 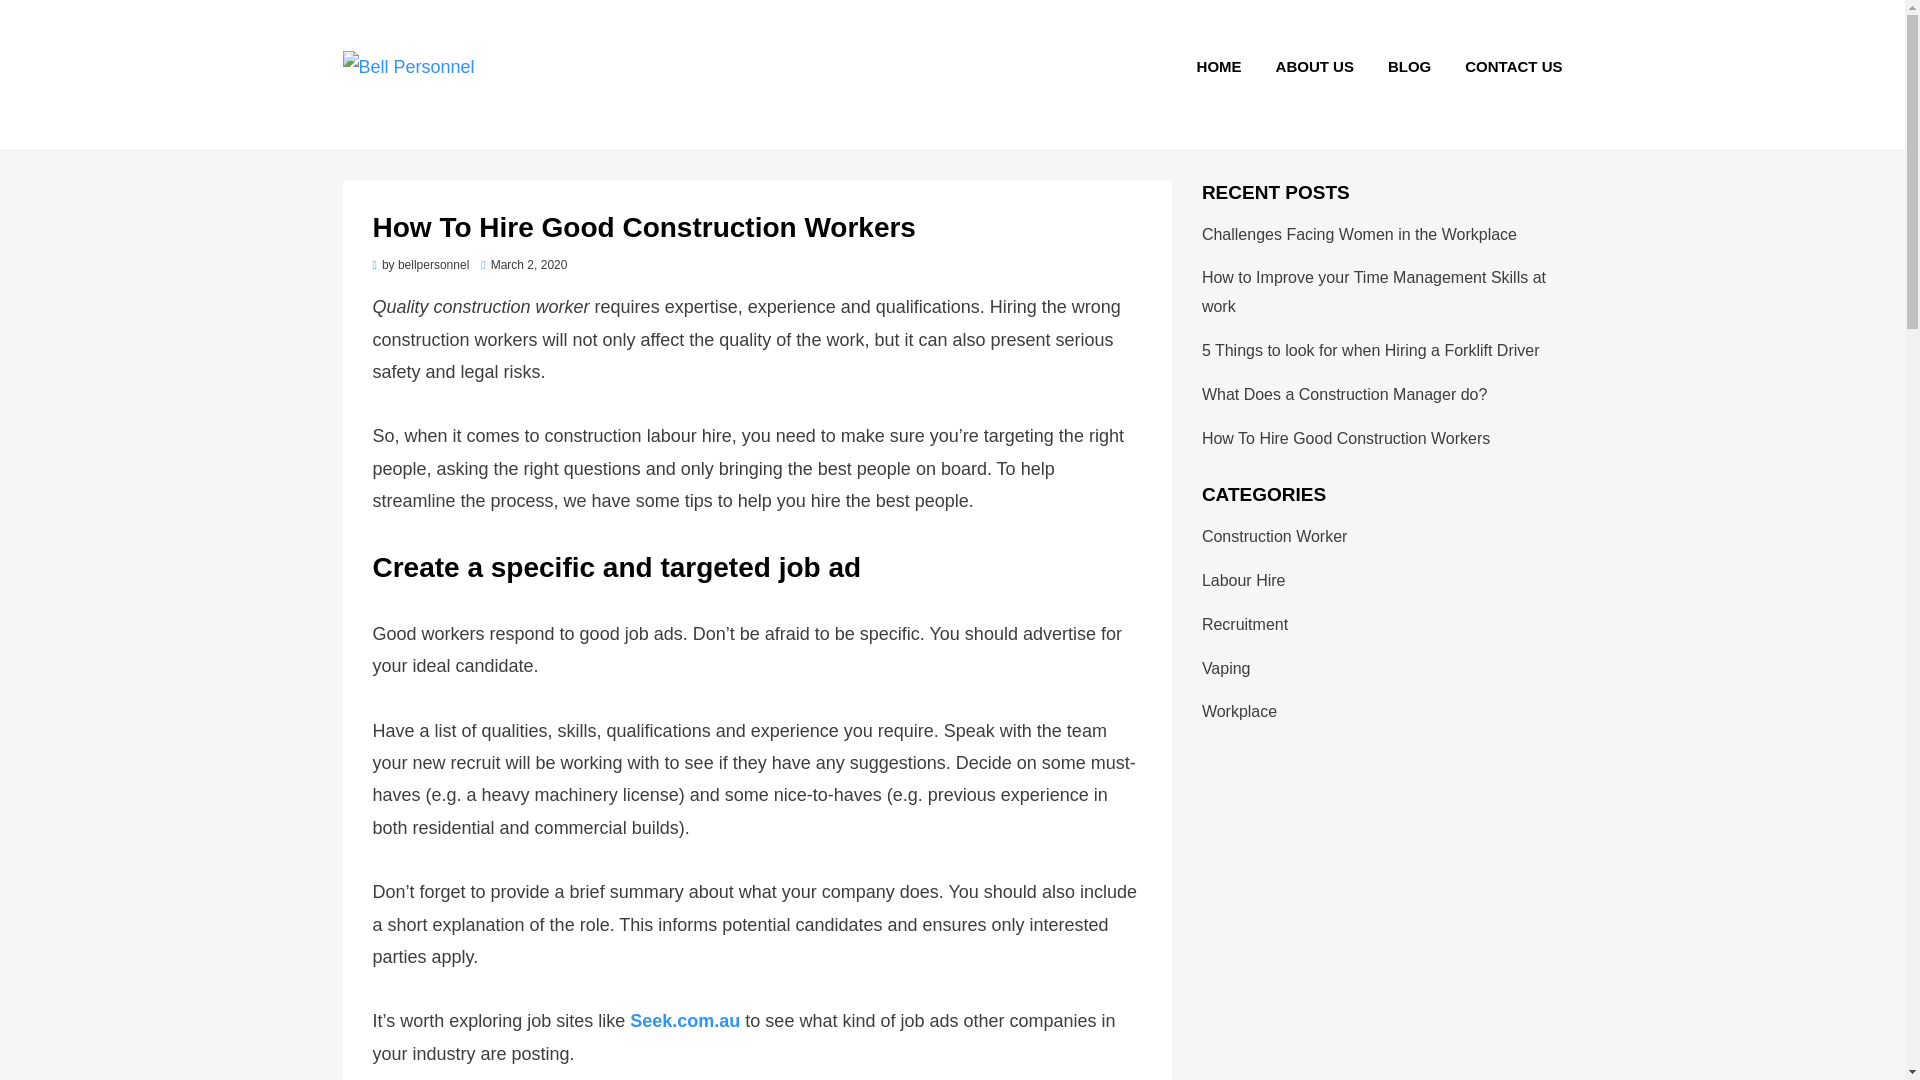 I want to click on 5 Things to look for when Hiring a Forklift Driver, so click(x=1370, y=350).